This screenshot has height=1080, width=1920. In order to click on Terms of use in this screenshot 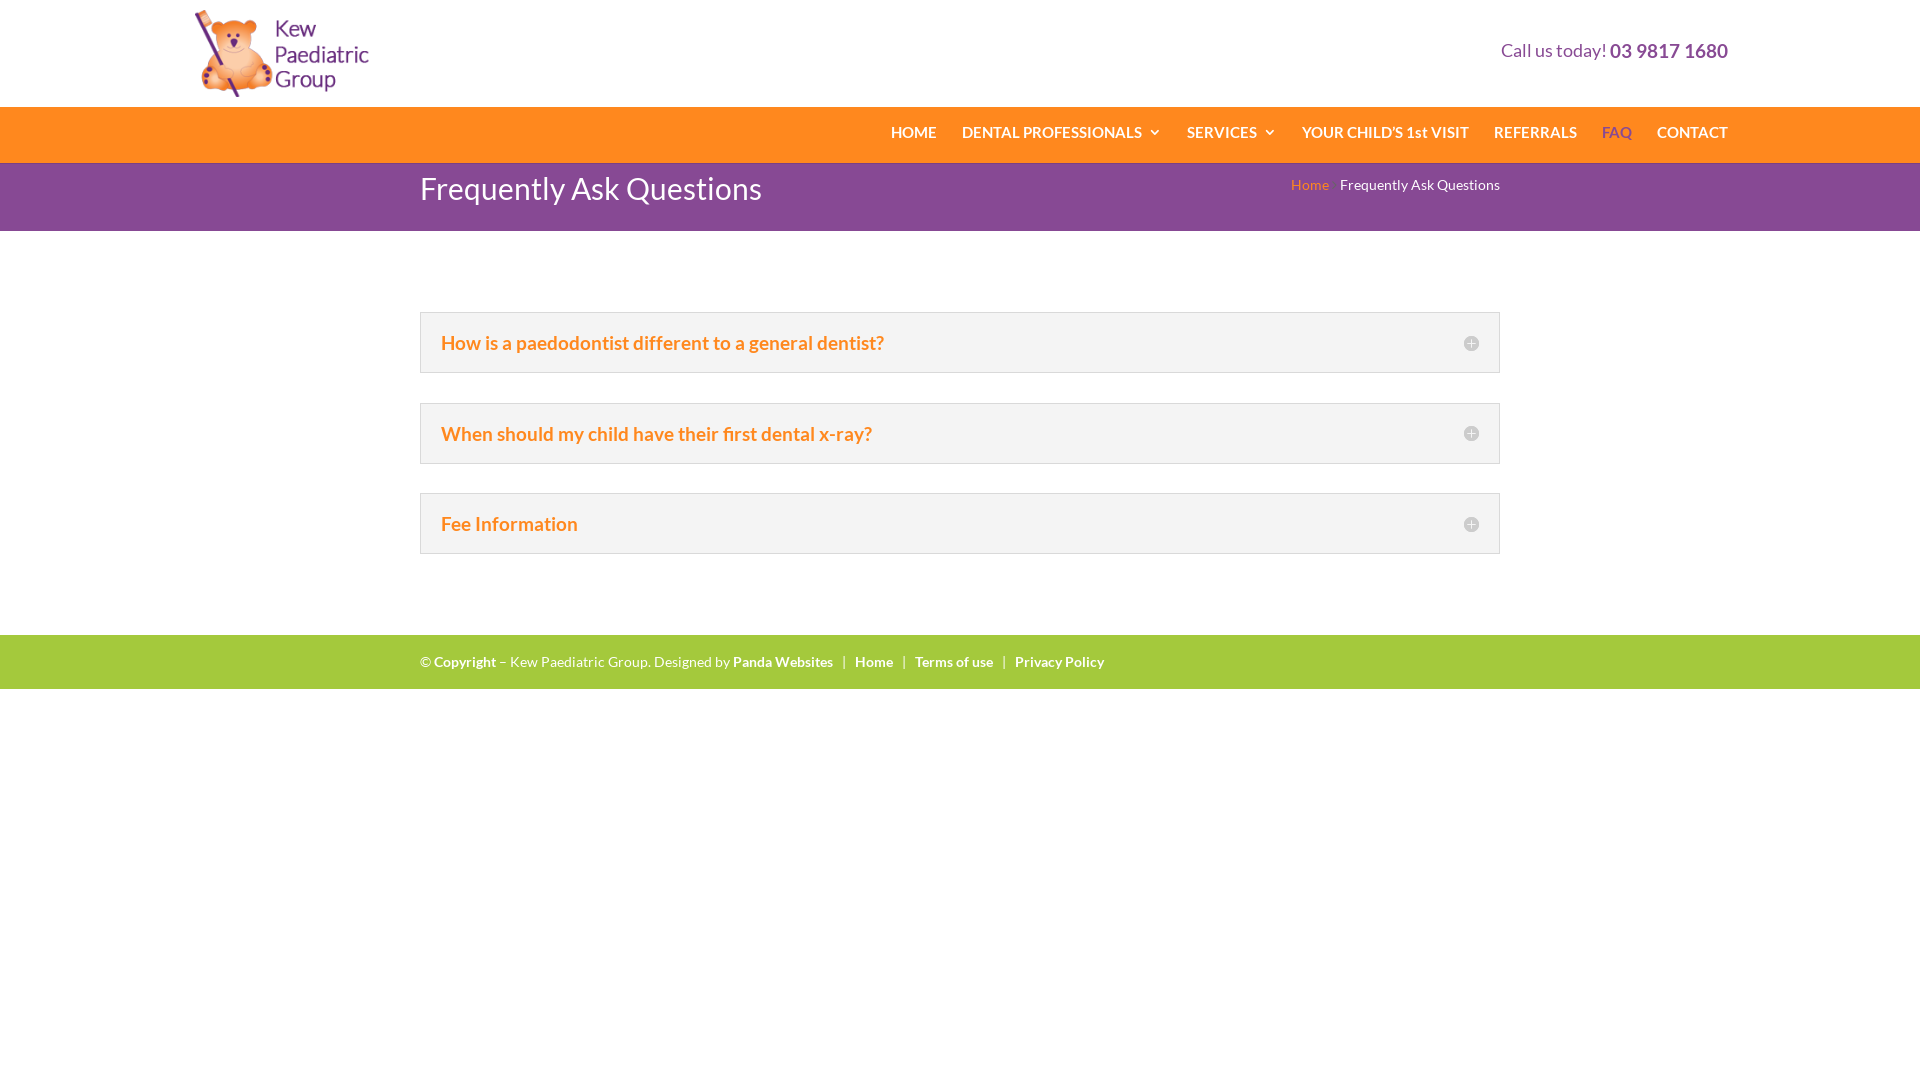, I will do `click(954, 662)`.